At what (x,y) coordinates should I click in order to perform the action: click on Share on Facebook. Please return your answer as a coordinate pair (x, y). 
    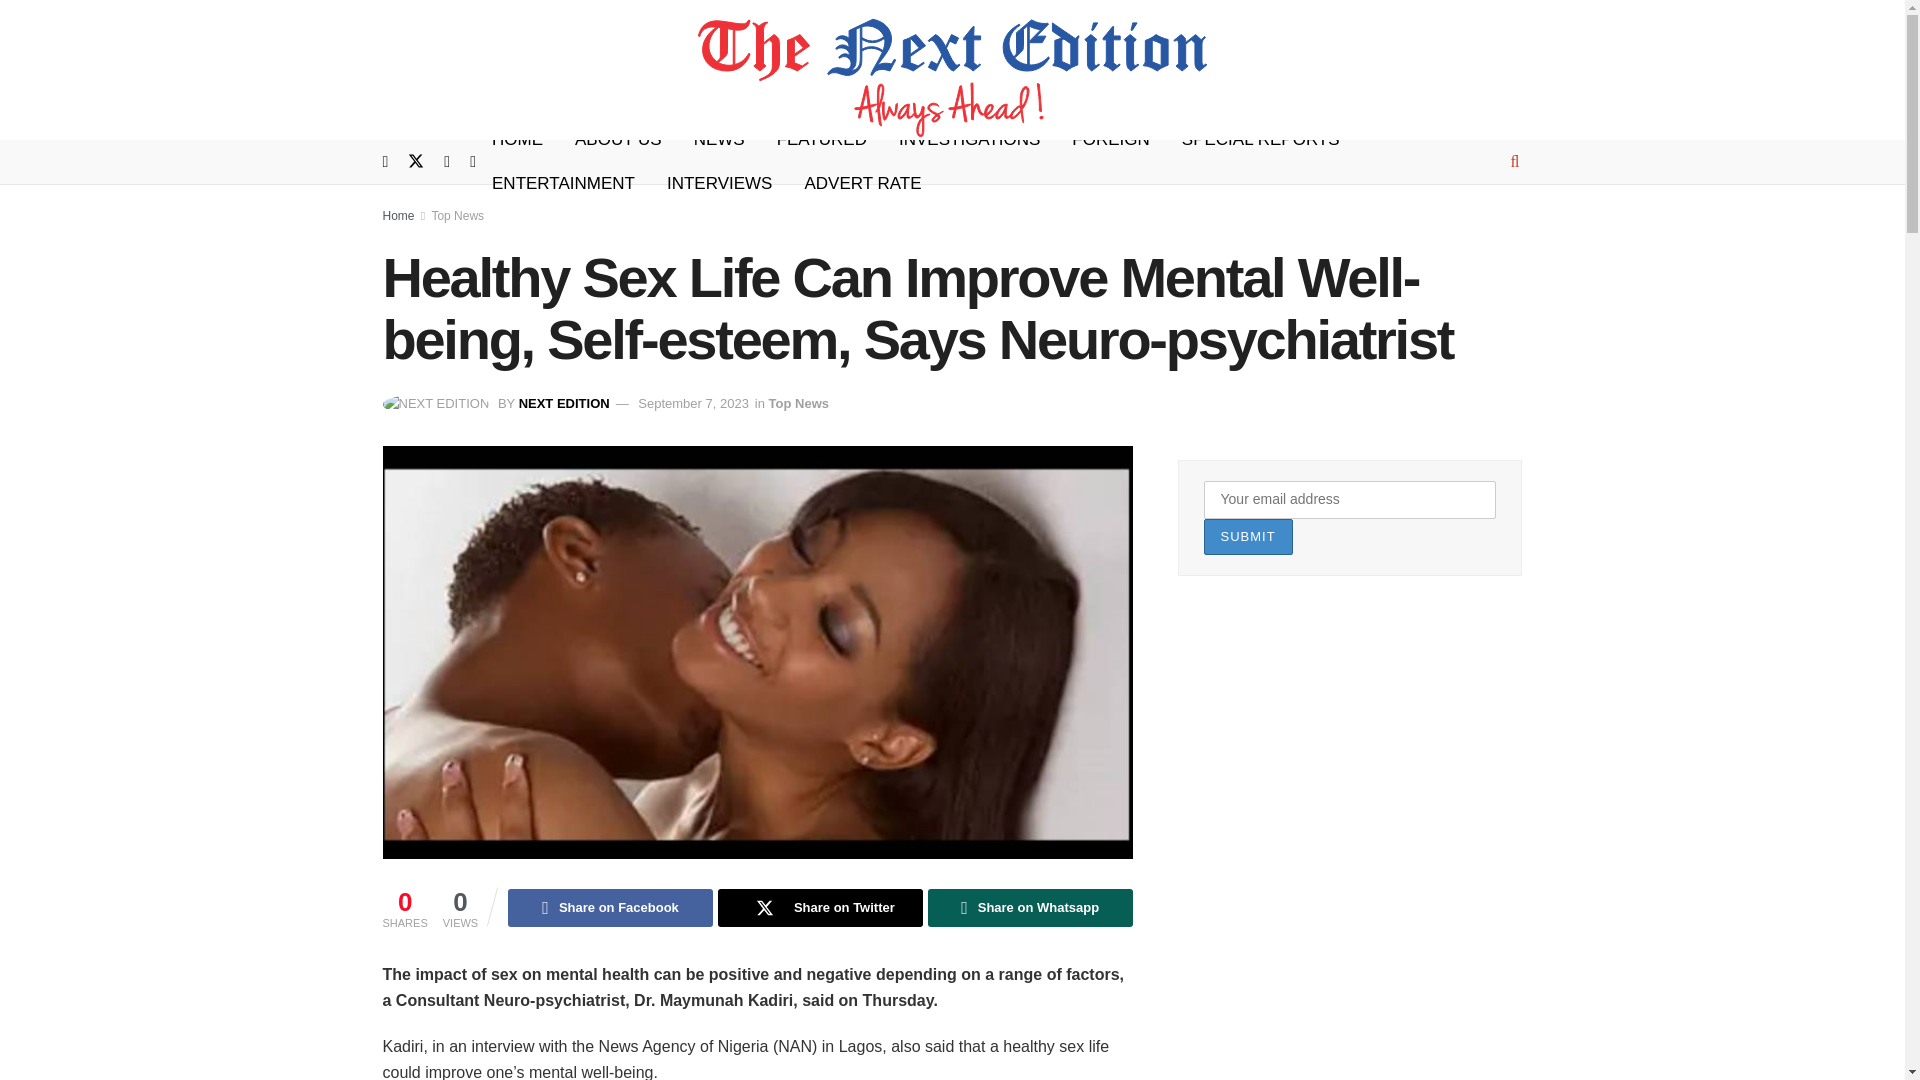
    Looking at the image, I should click on (610, 907).